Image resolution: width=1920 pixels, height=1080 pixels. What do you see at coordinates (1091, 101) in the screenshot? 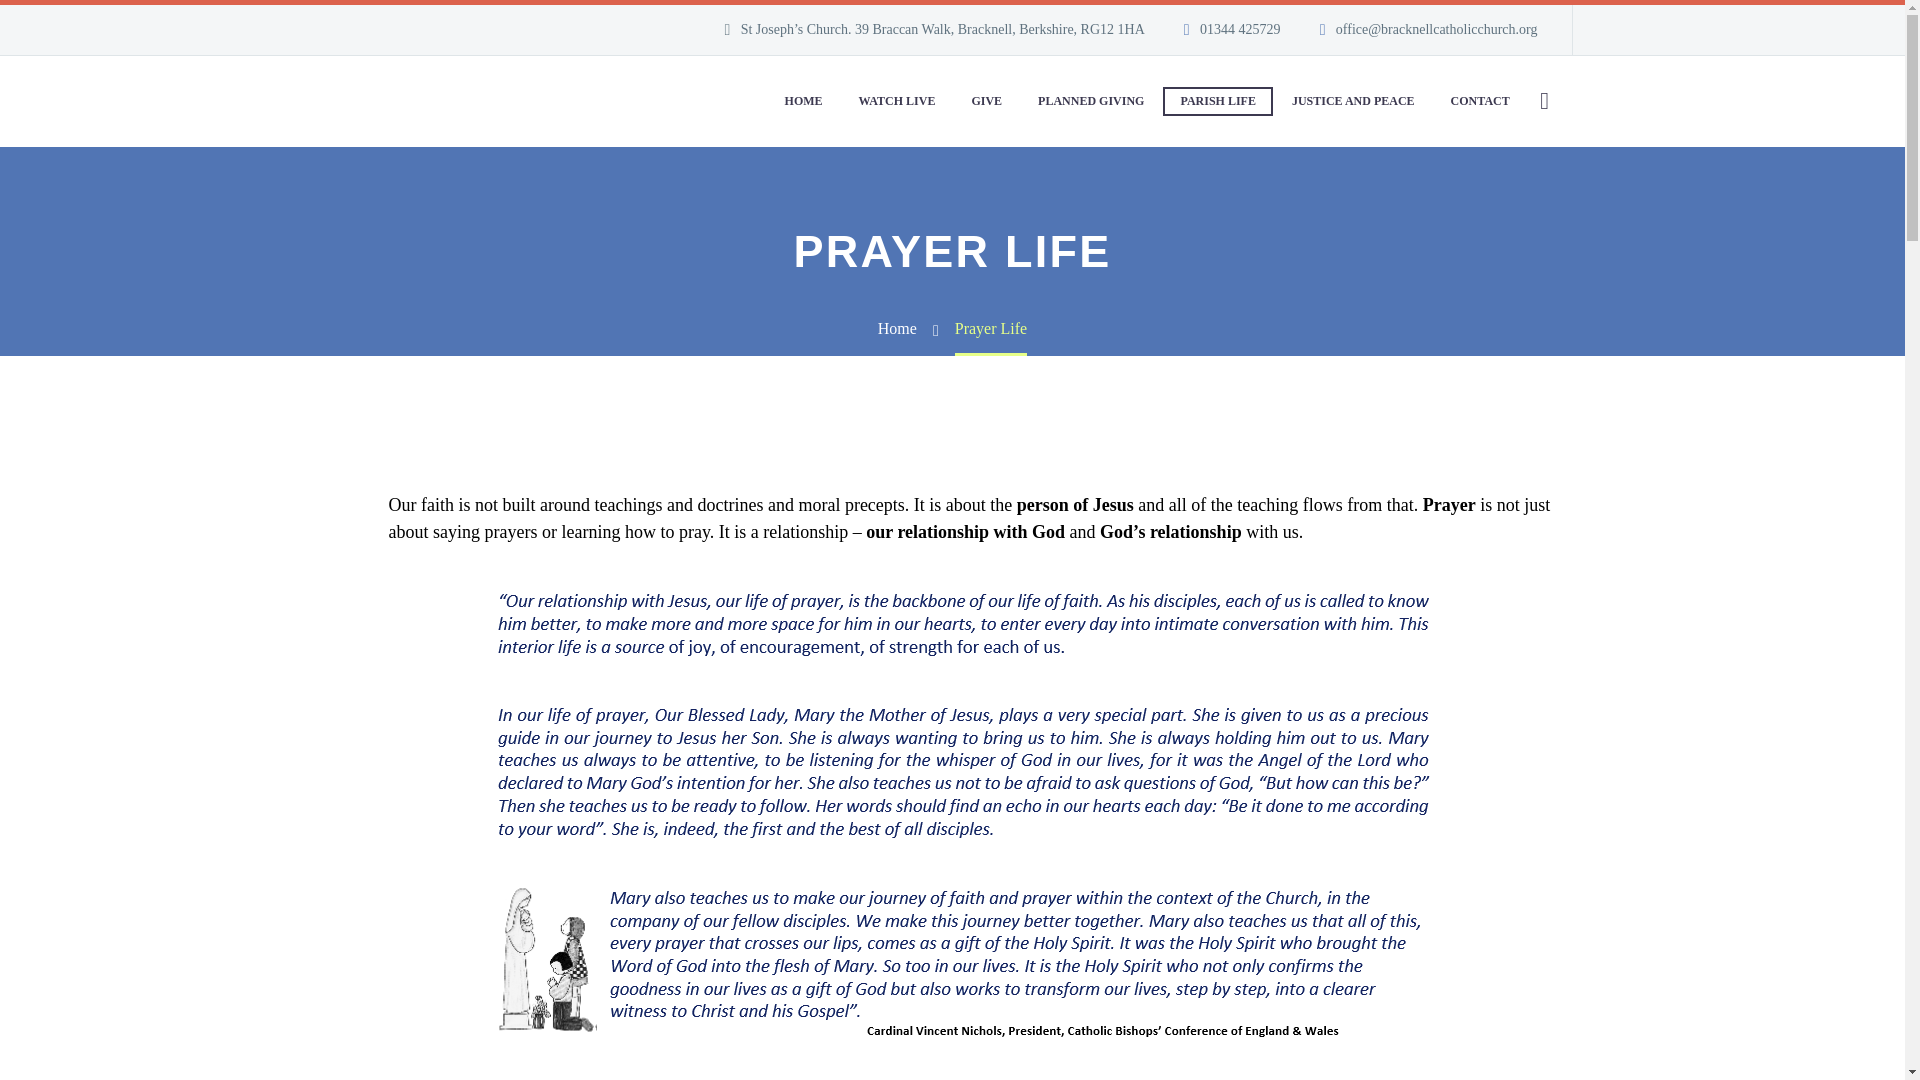
I see `PLANNED GIVING` at bounding box center [1091, 101].